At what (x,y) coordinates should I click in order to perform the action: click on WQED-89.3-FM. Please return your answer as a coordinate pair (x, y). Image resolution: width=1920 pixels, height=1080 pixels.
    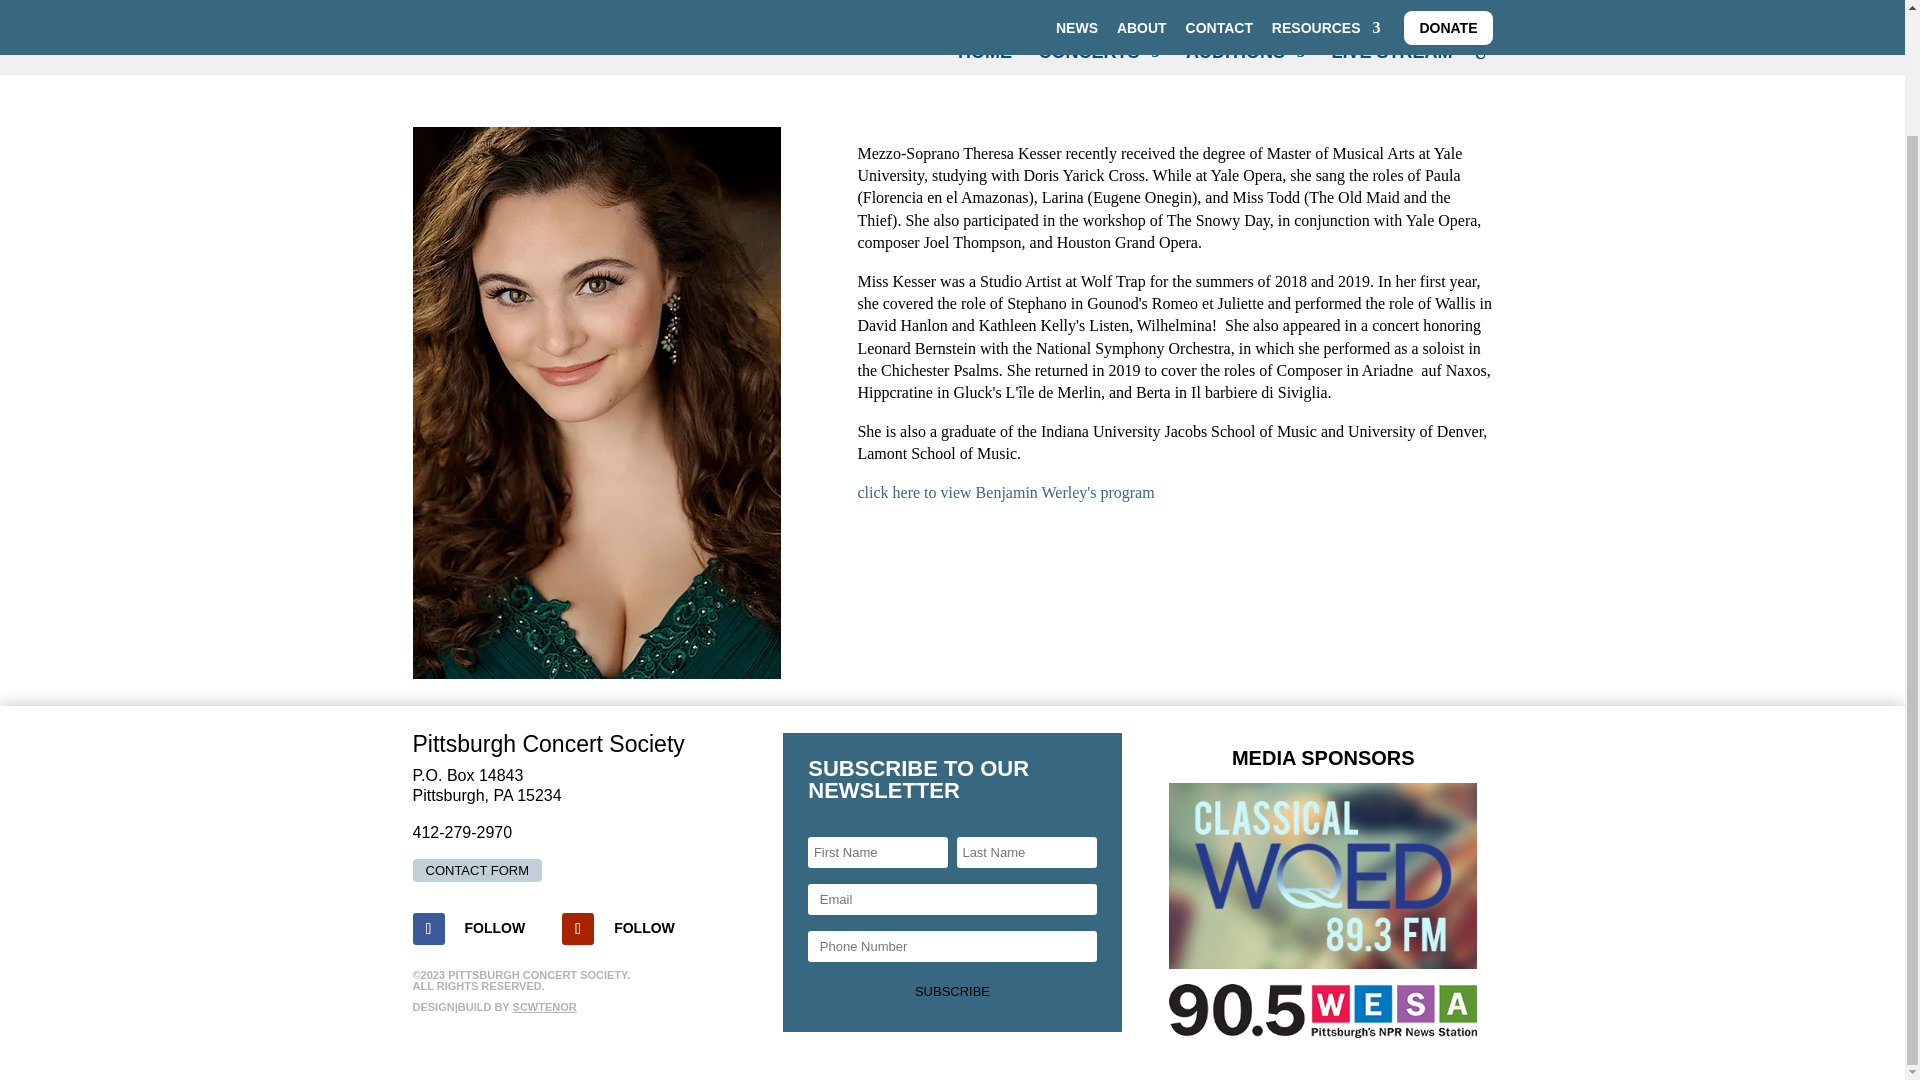
    Looking at the image, I should click on (1322, 876).